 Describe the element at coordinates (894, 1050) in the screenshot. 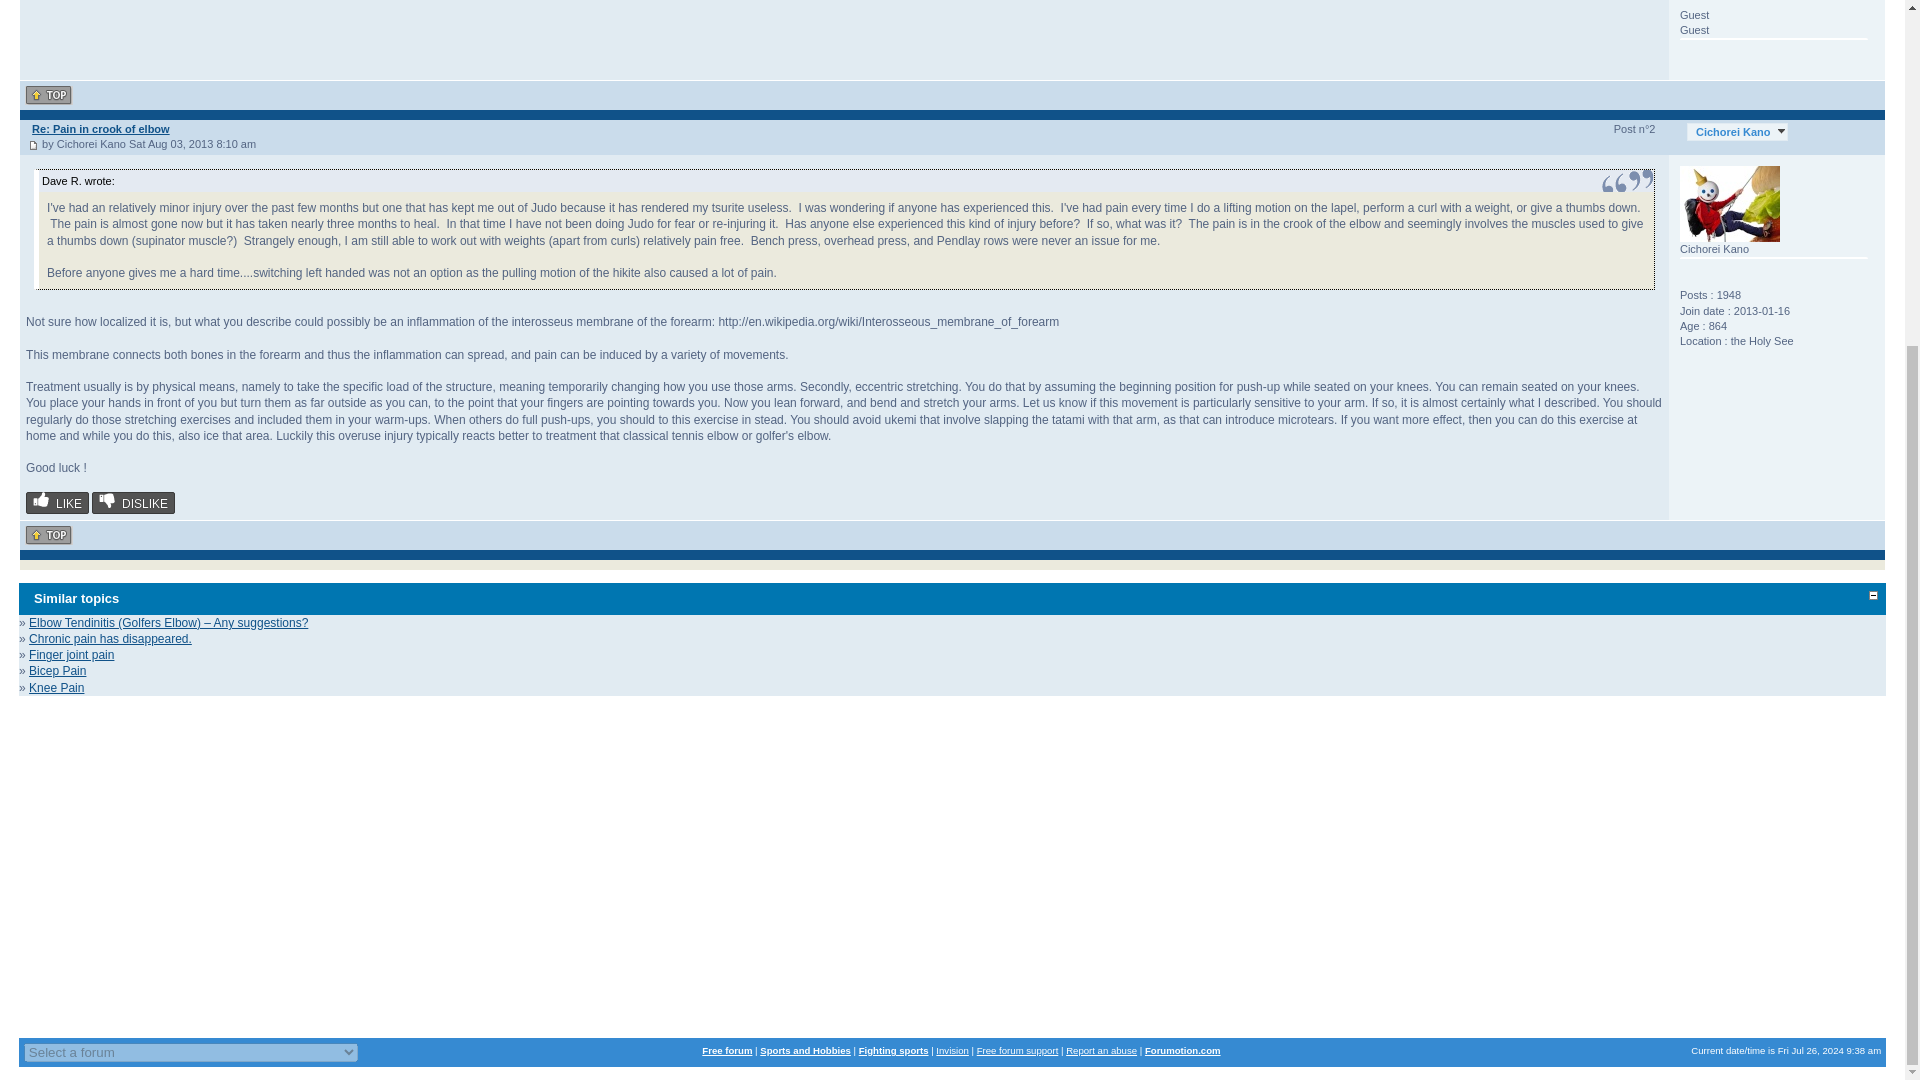

I see `Fighting sports` at that location.